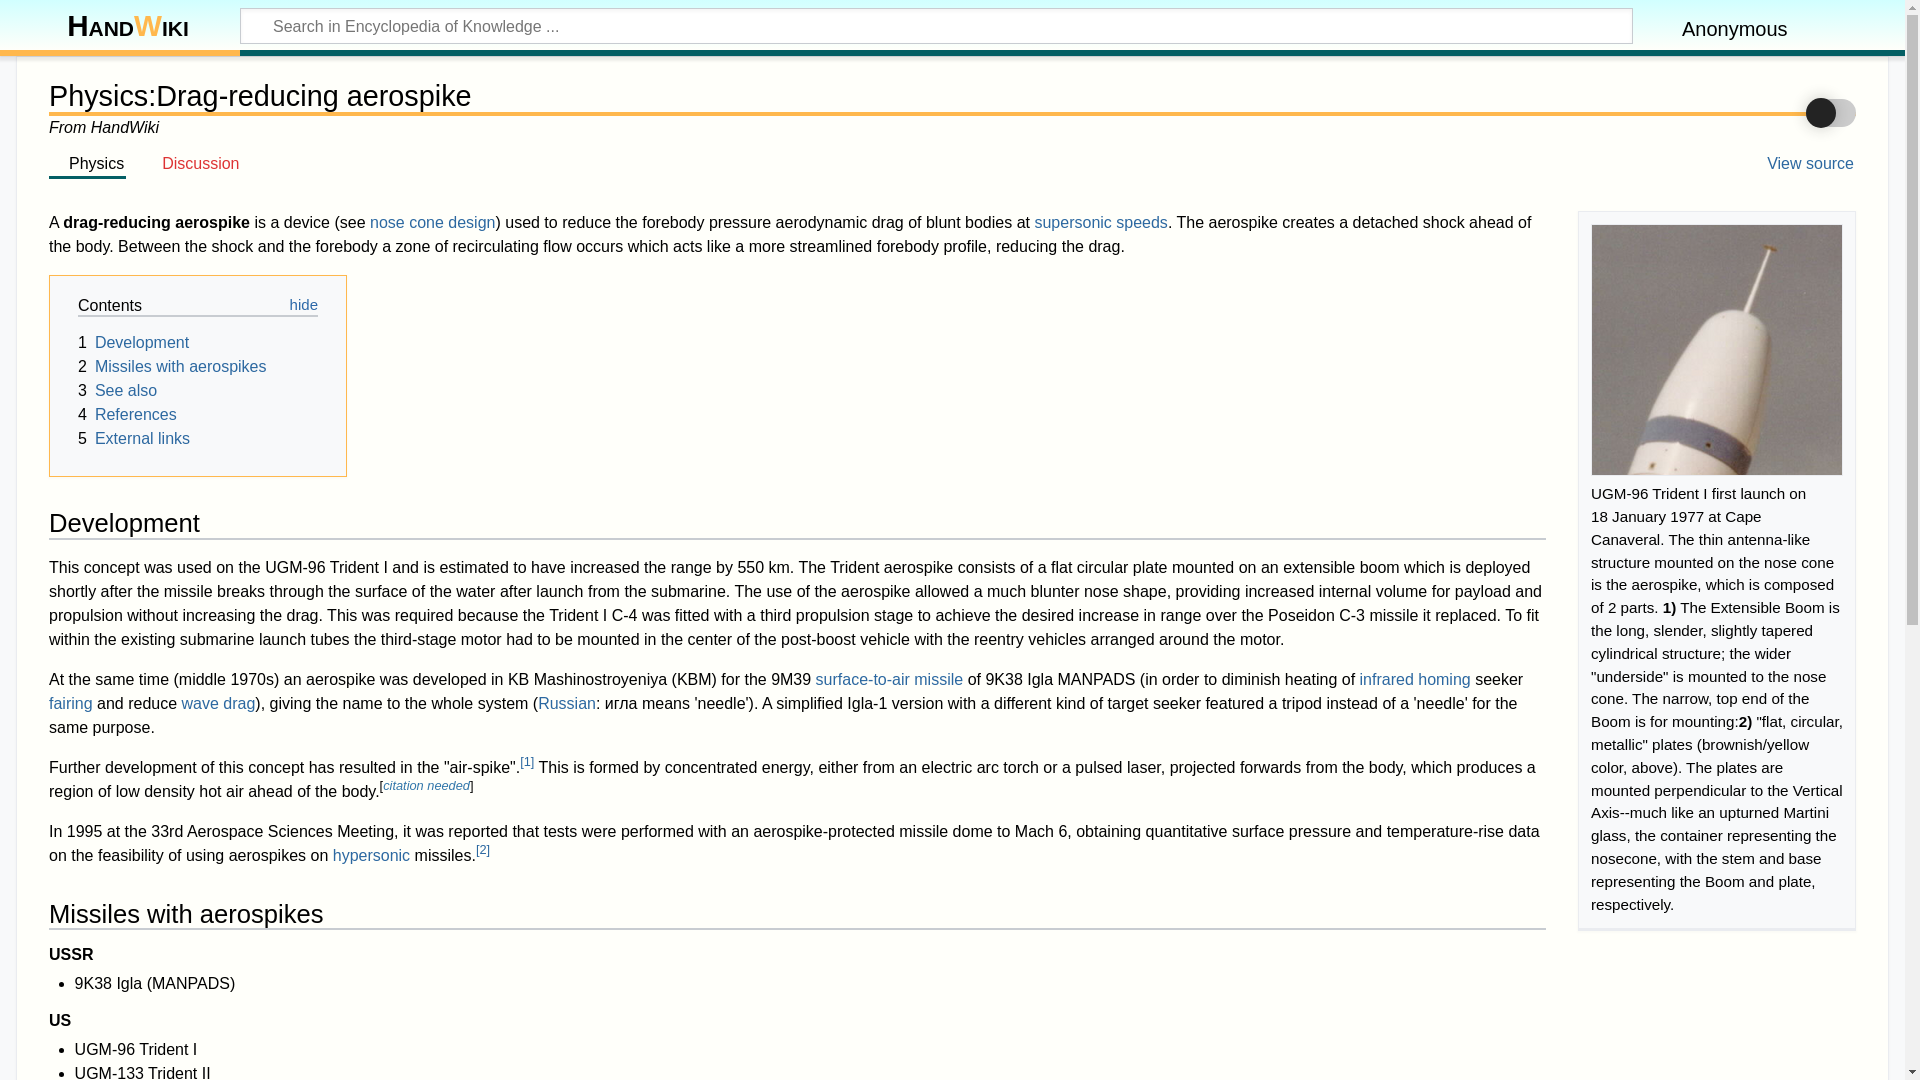  What do you see at coordinates (566, 703) in the screenshot?
I see `Russian` at bounding box center [566, 703].